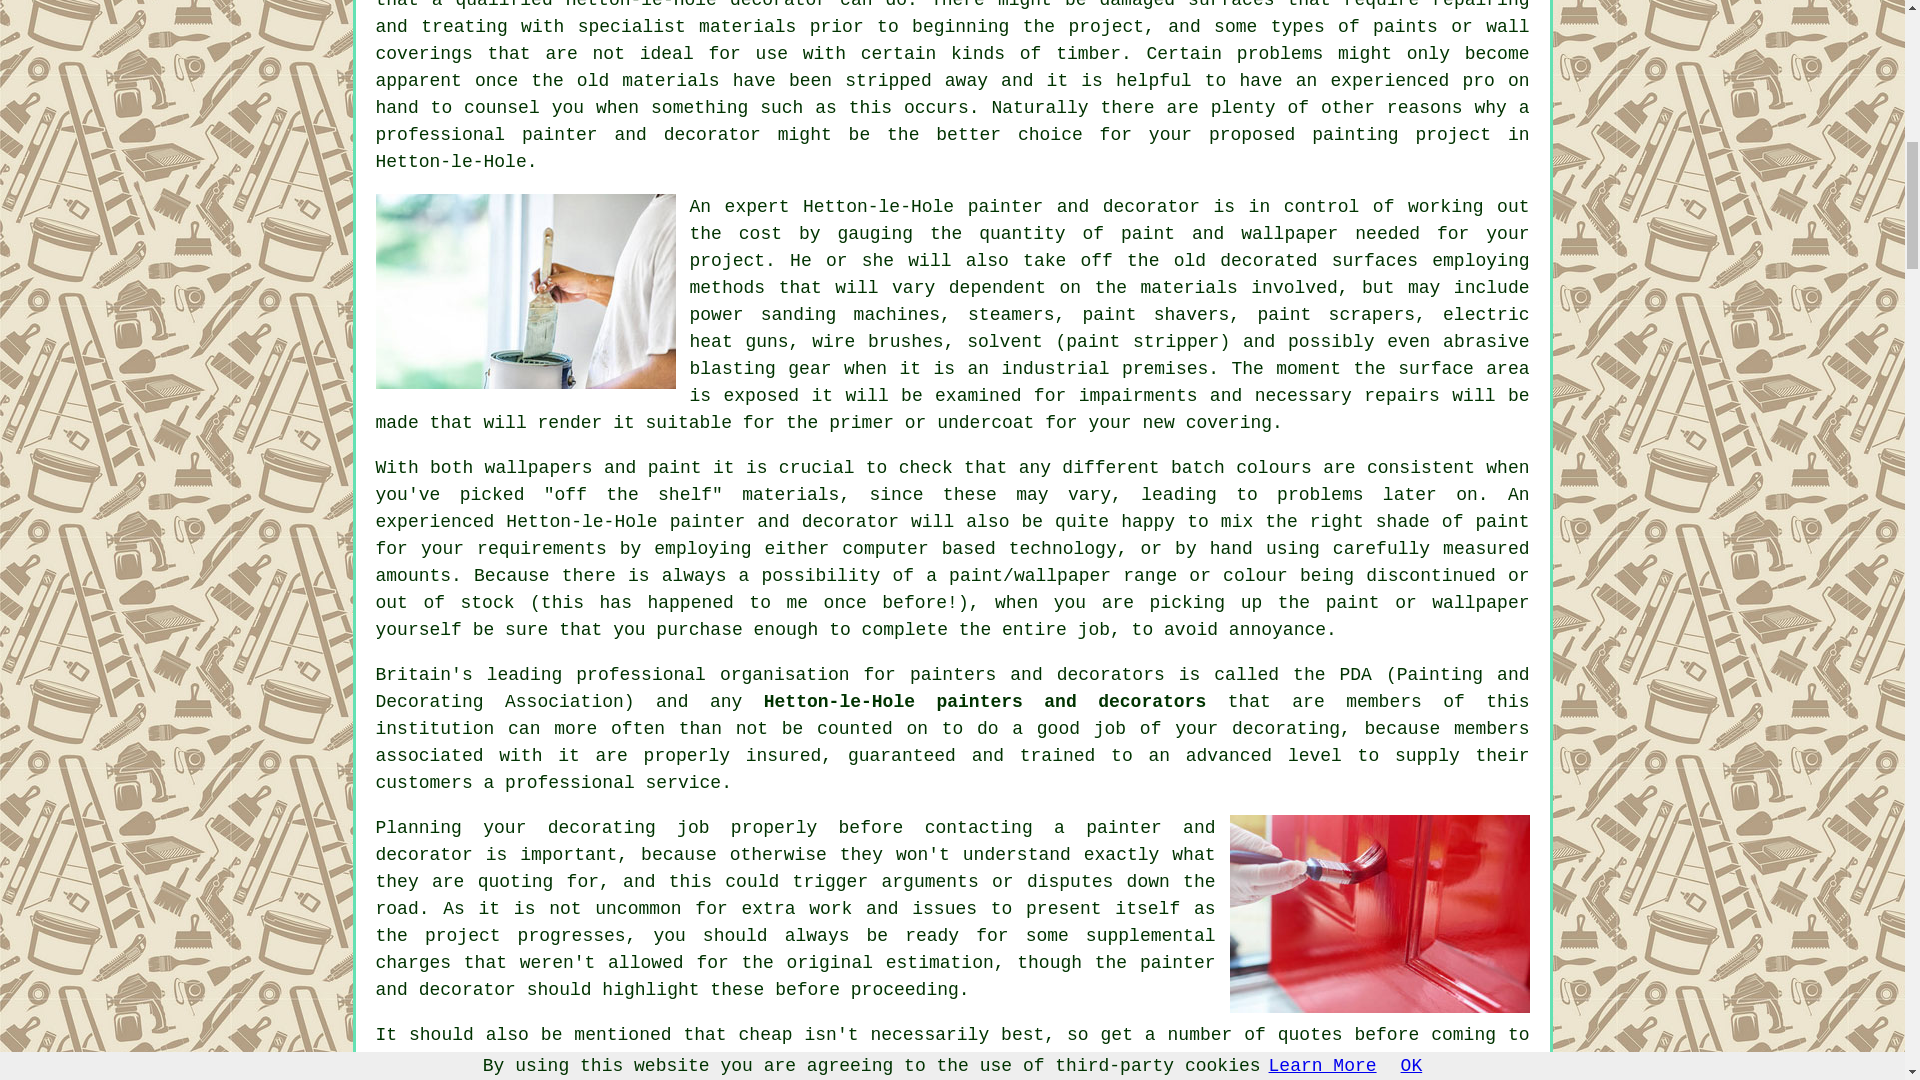 The height and width of the screenshot is (1080, 1920). Describe the element at coordinates (641, 134) in the screenshot. I see `painter and decorator` at that location.